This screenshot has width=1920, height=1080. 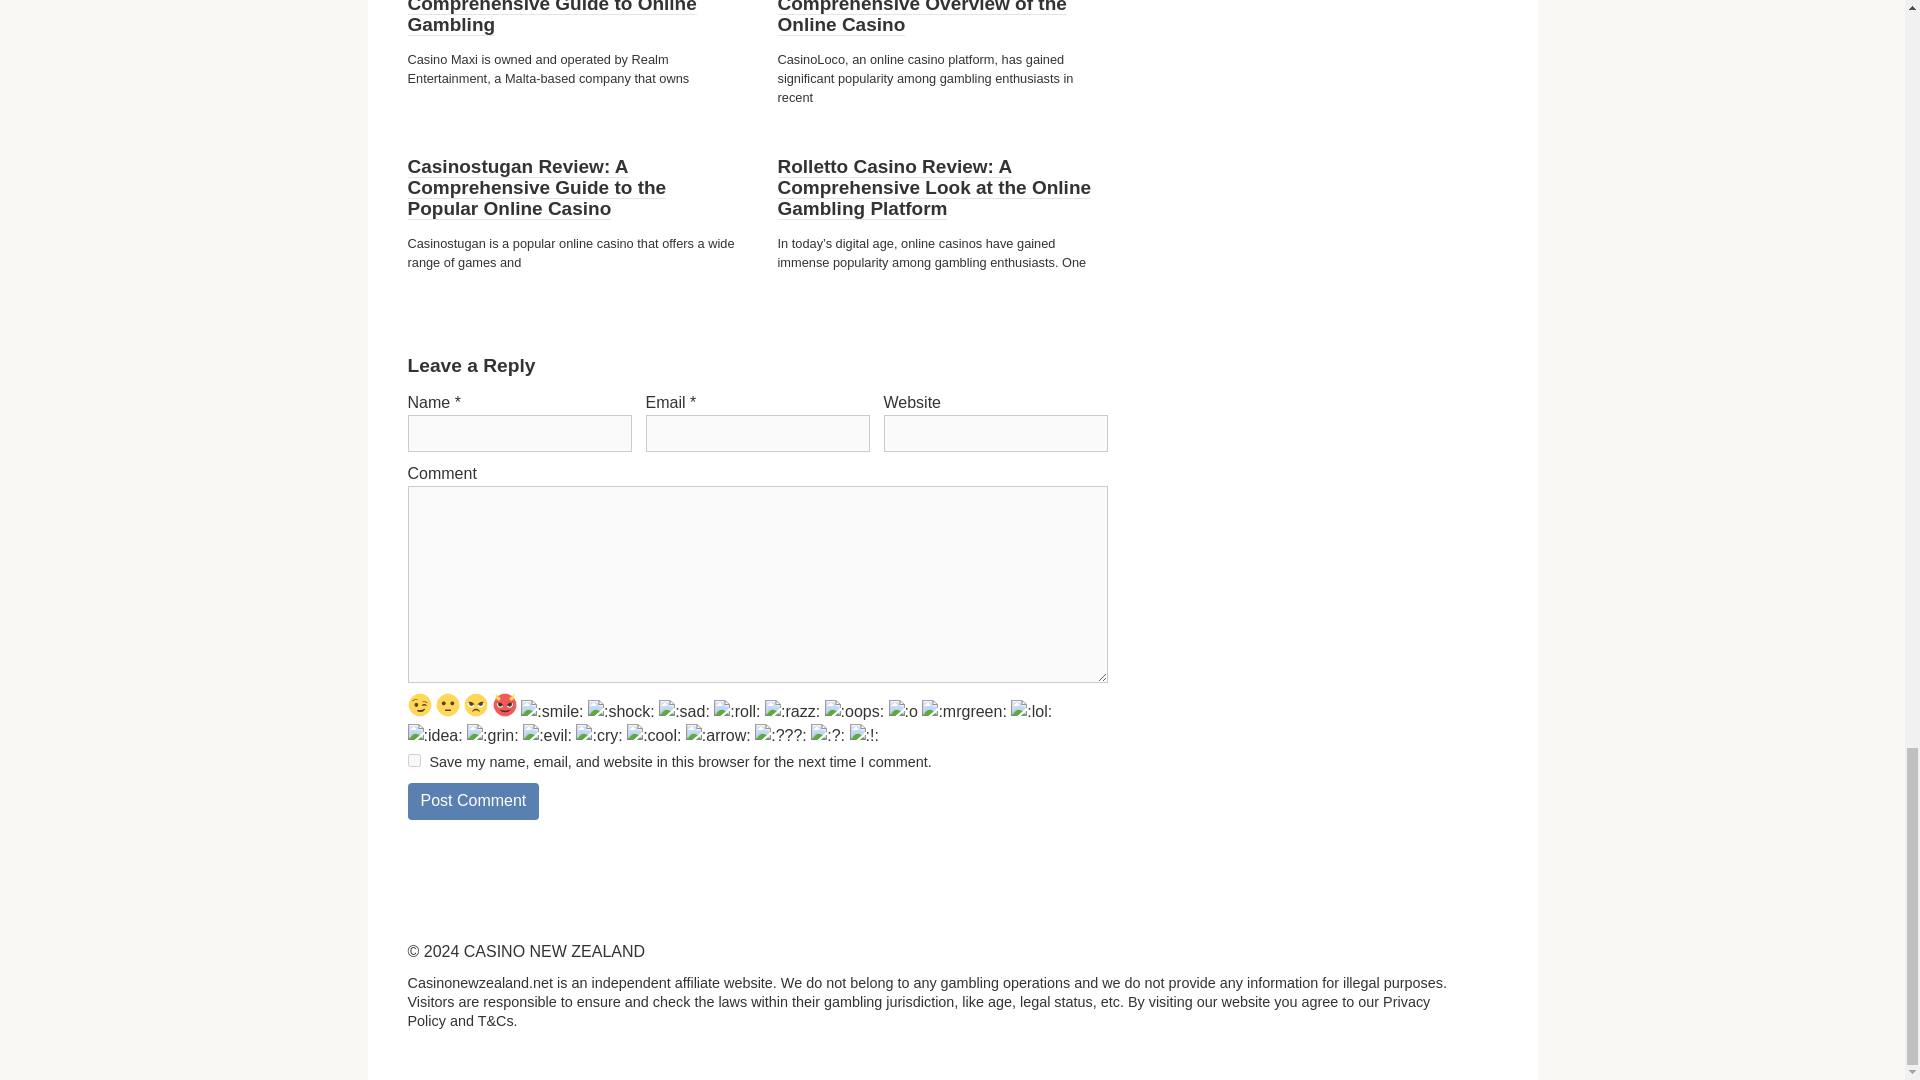 What do you see at coordinates (473, 801) in the screenshot?
I see `Post Comment` at bounding box center [473, 801].